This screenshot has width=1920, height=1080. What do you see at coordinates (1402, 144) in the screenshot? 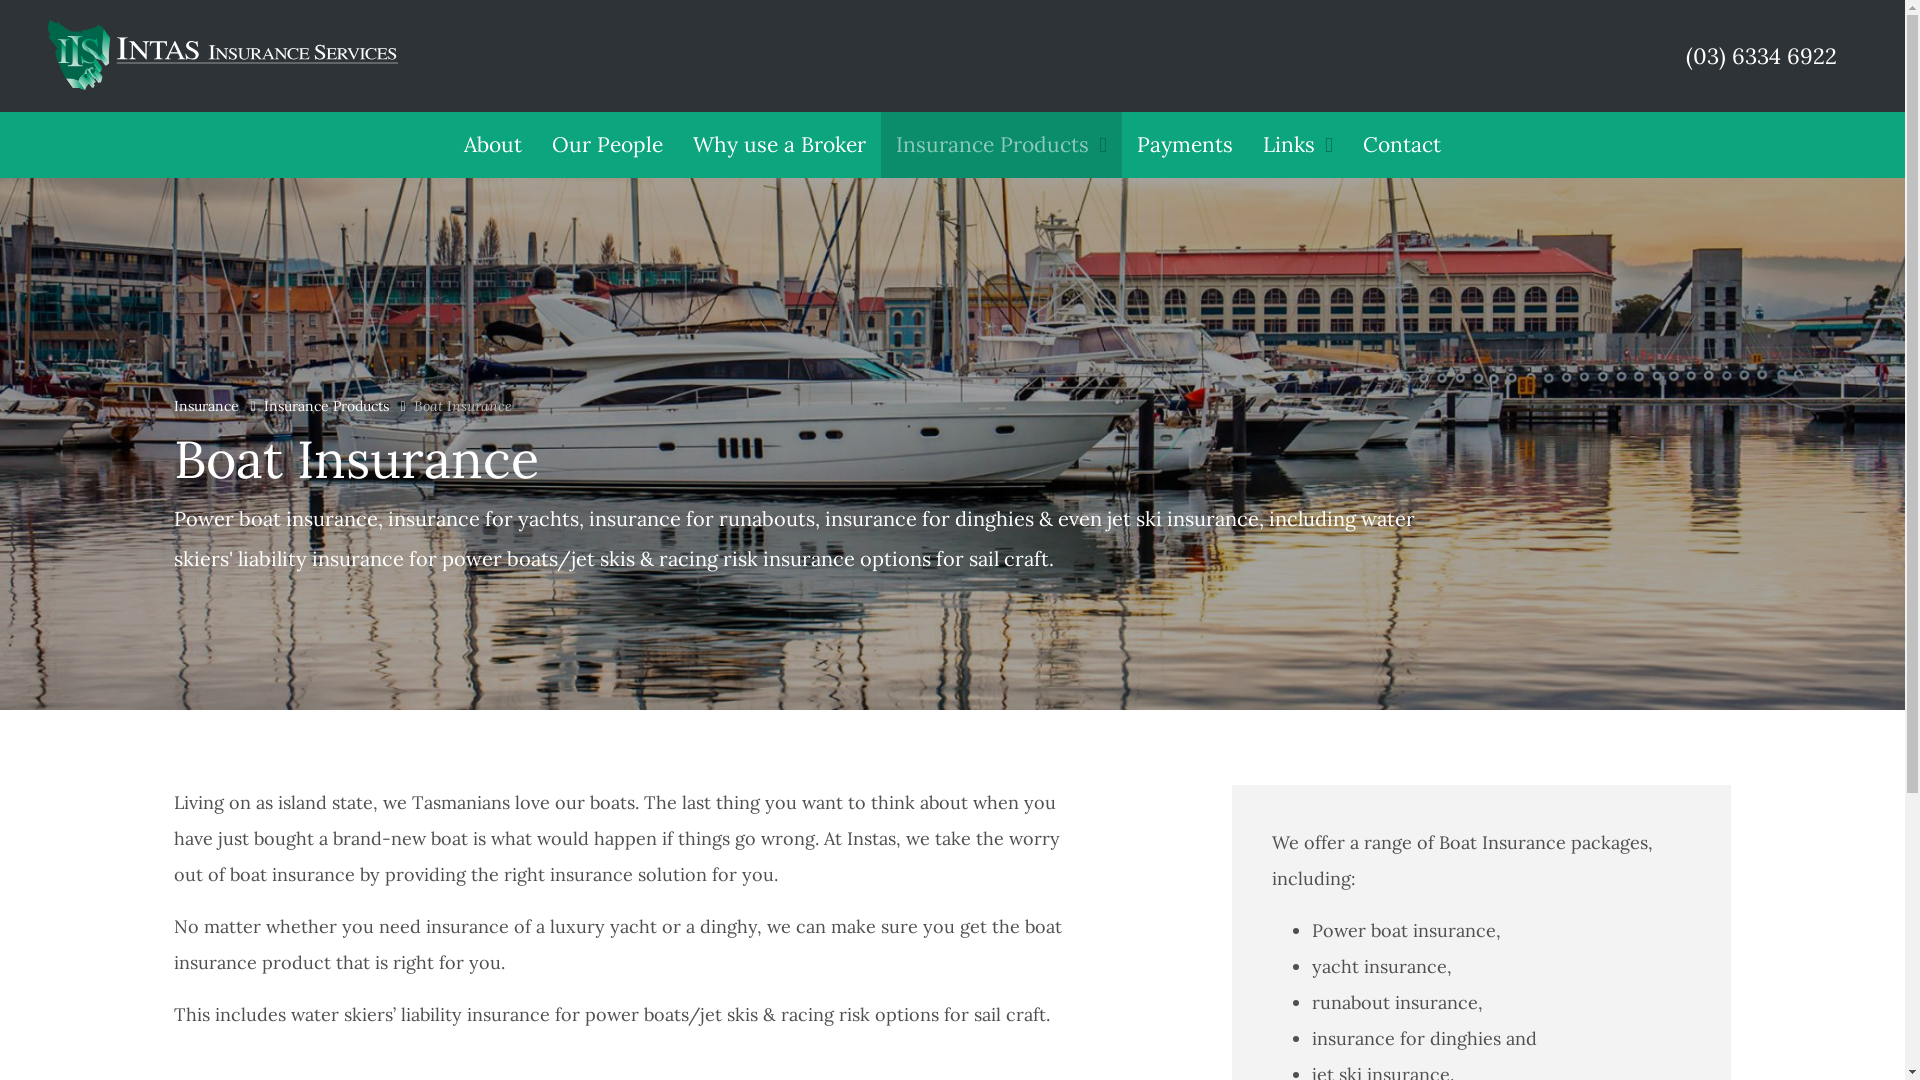
I see `Contact` at bounding box center [1402, 144].